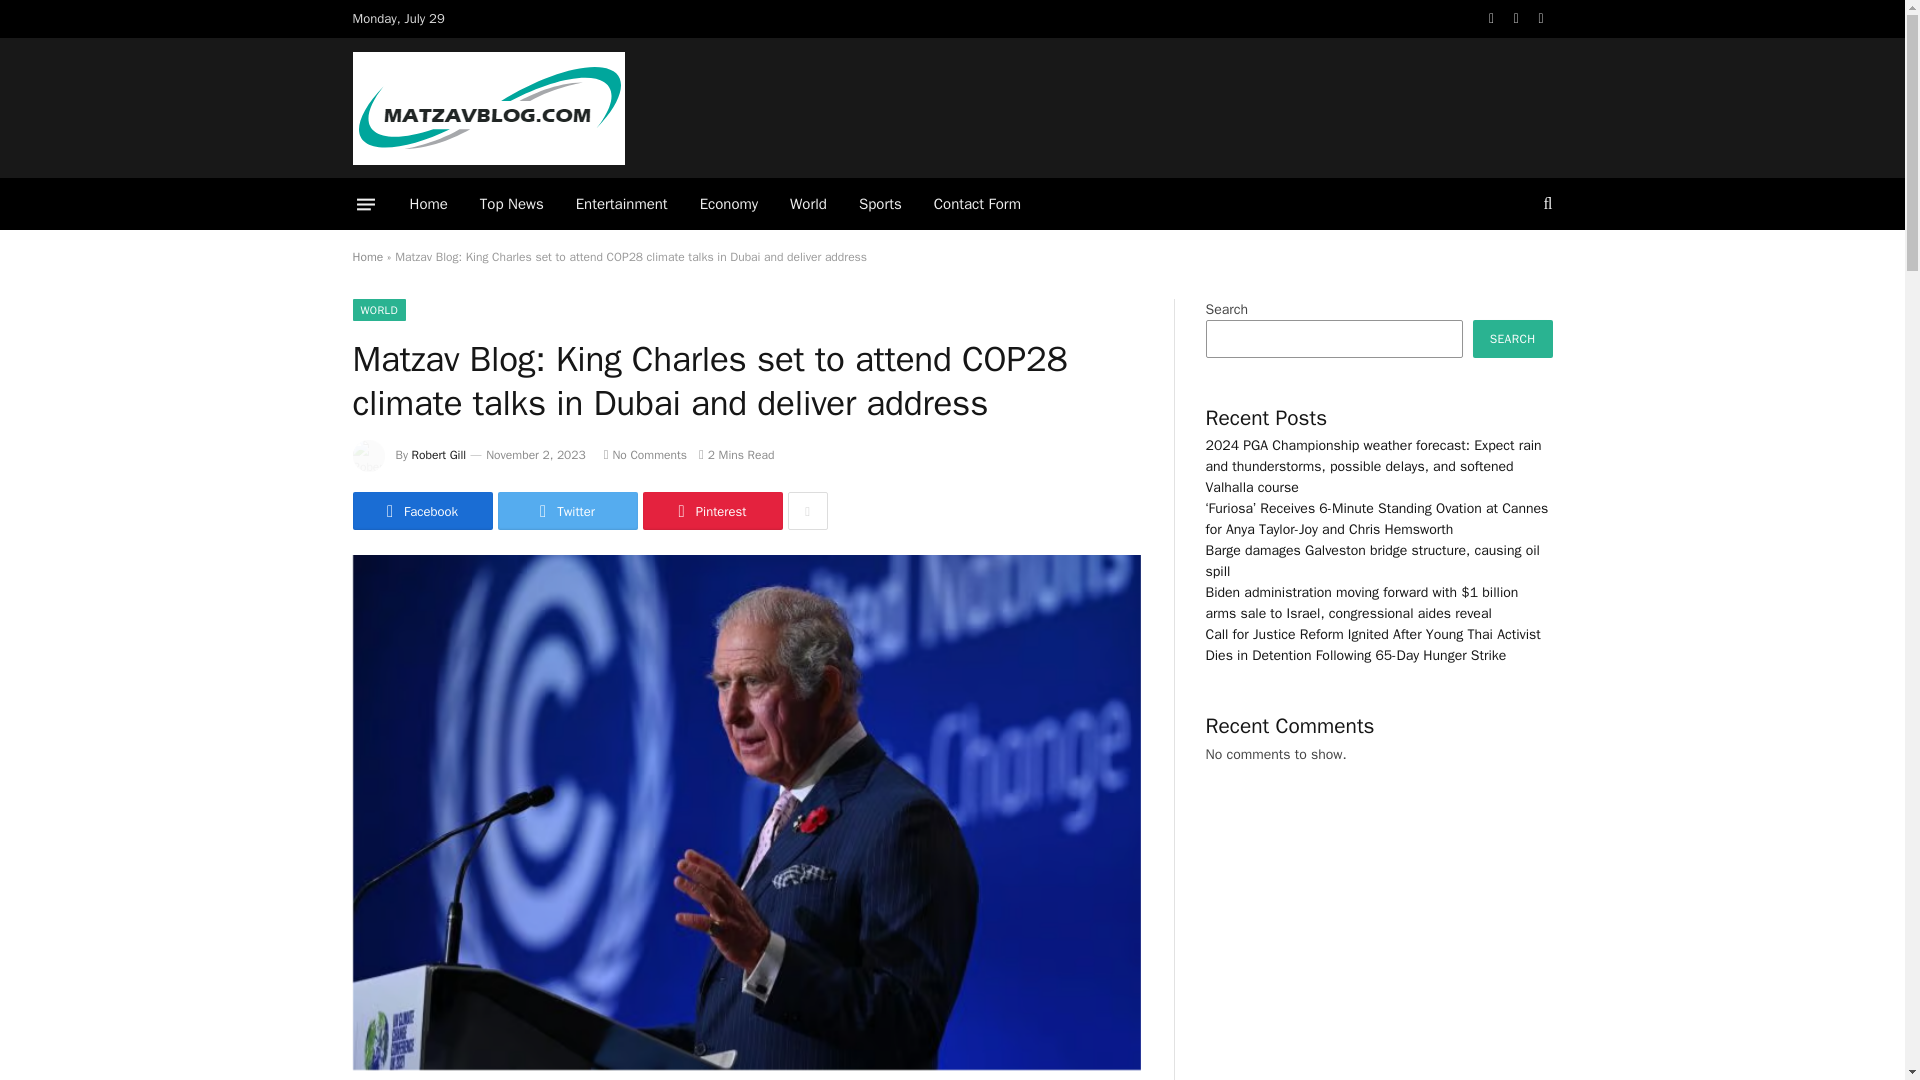  I want to click on Home, so click(428, 204).